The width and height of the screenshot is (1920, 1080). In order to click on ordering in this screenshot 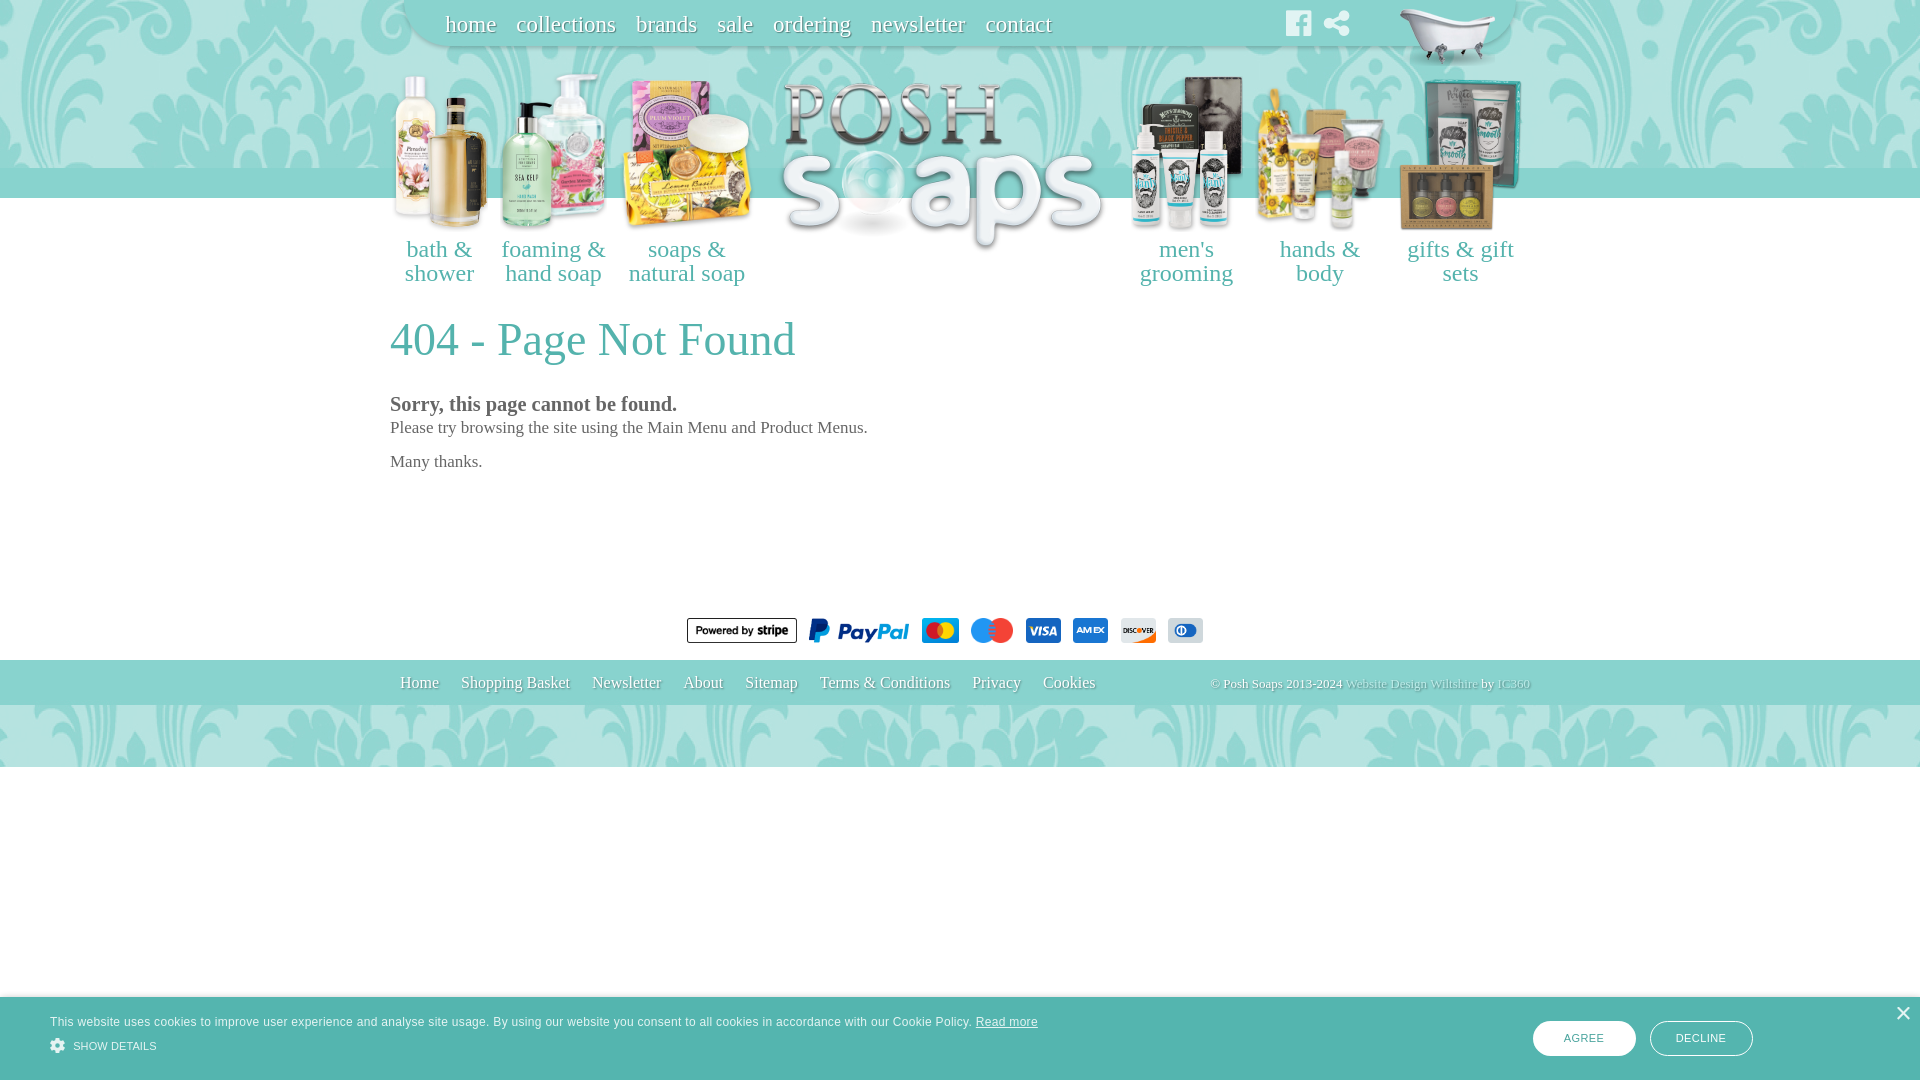, I will do `click(811, 24)`.